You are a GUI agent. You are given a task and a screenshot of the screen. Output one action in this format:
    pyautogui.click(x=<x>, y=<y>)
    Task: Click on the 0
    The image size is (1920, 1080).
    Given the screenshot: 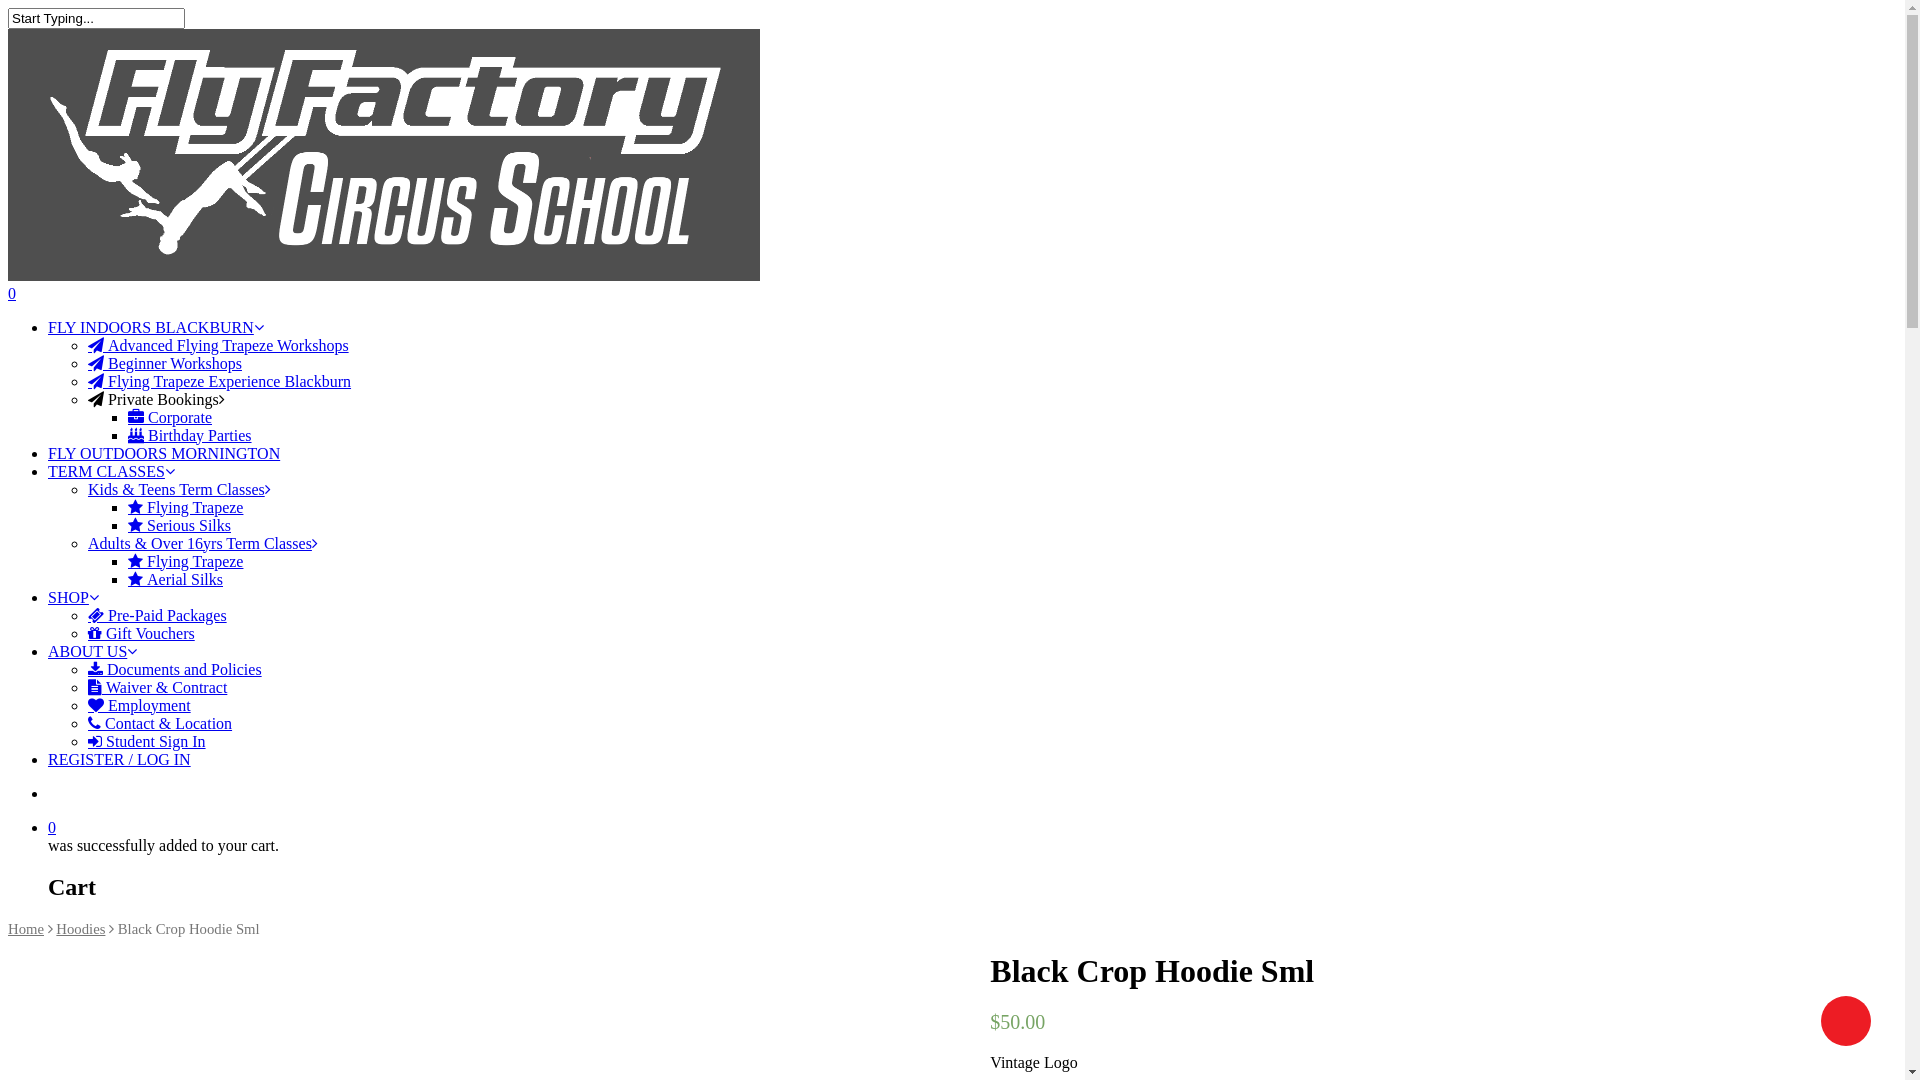 What is the action you would take?
    pyautogui.click(x=952, y=293)
    